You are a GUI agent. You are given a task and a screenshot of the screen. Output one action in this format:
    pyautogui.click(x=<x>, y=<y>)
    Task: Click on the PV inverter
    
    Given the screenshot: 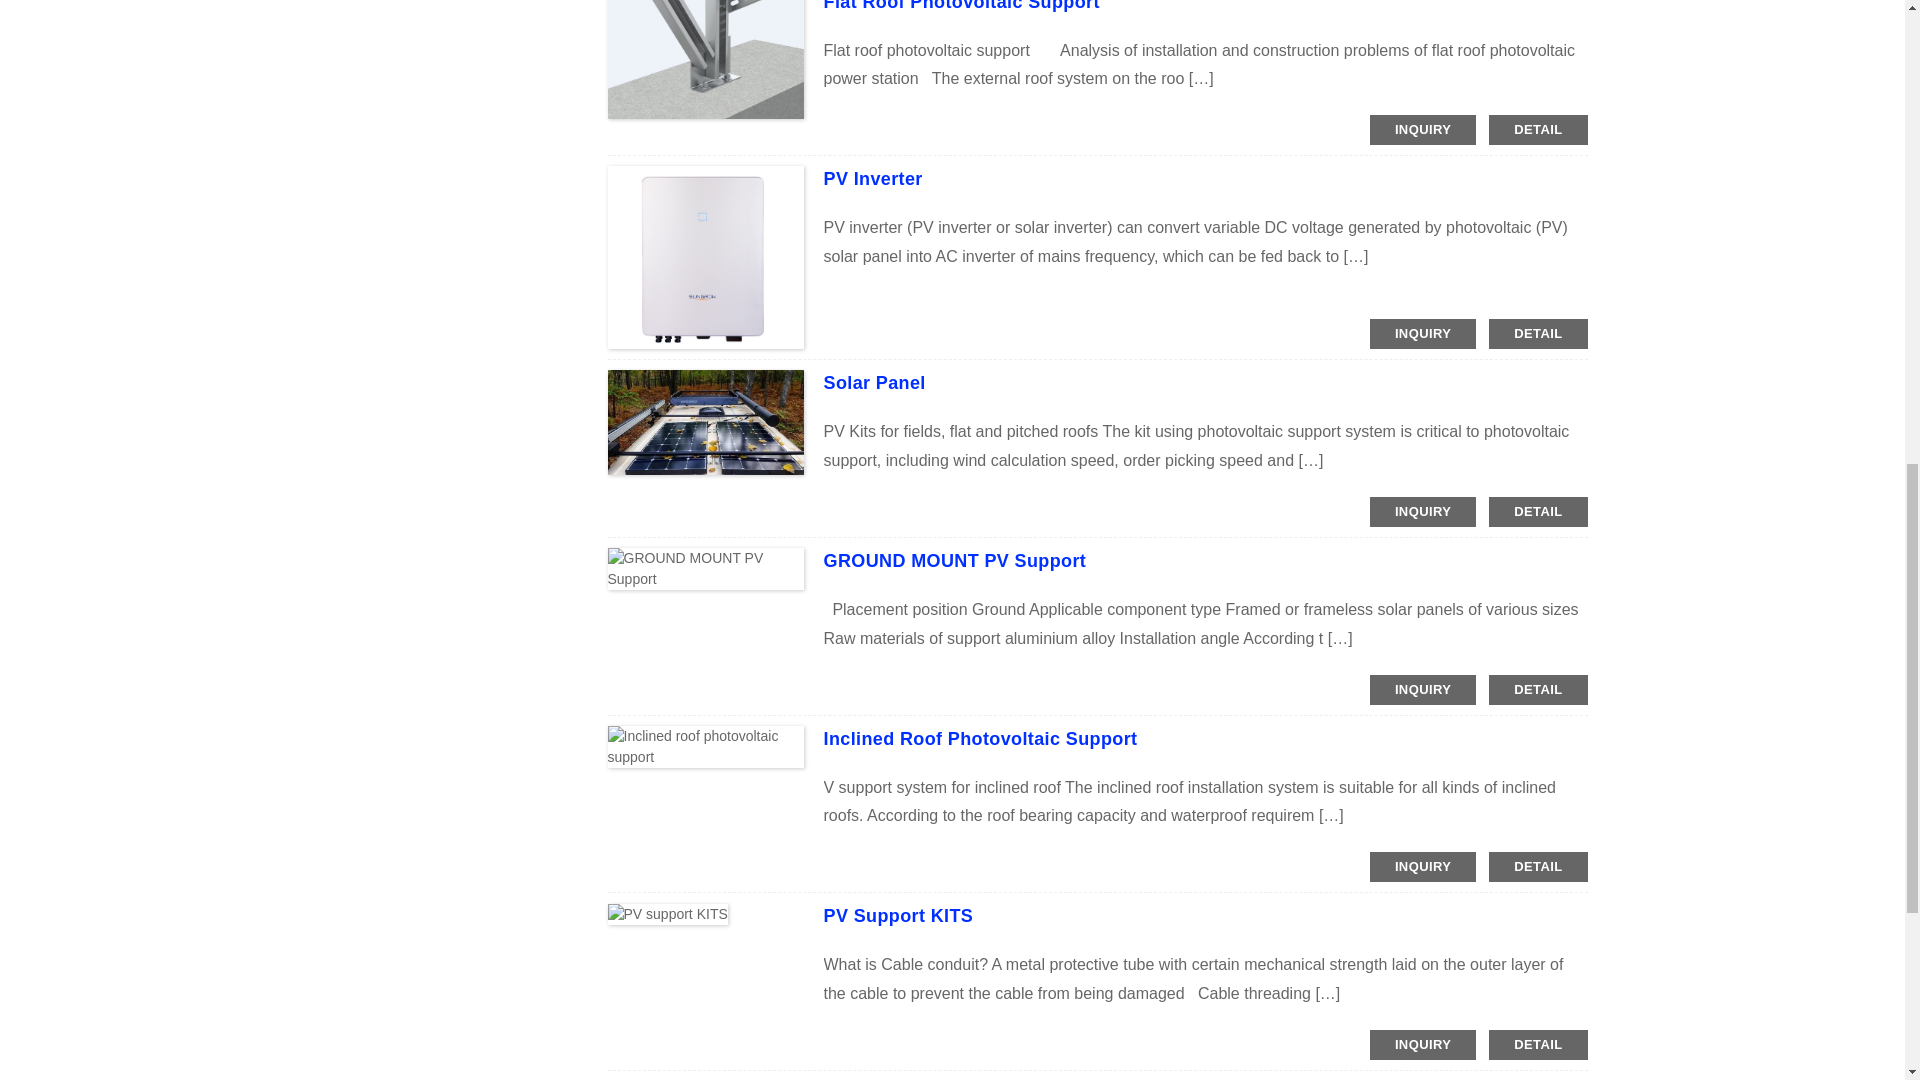 What is the action you would take?
    pyautogui.click(x=873, y=178)
    